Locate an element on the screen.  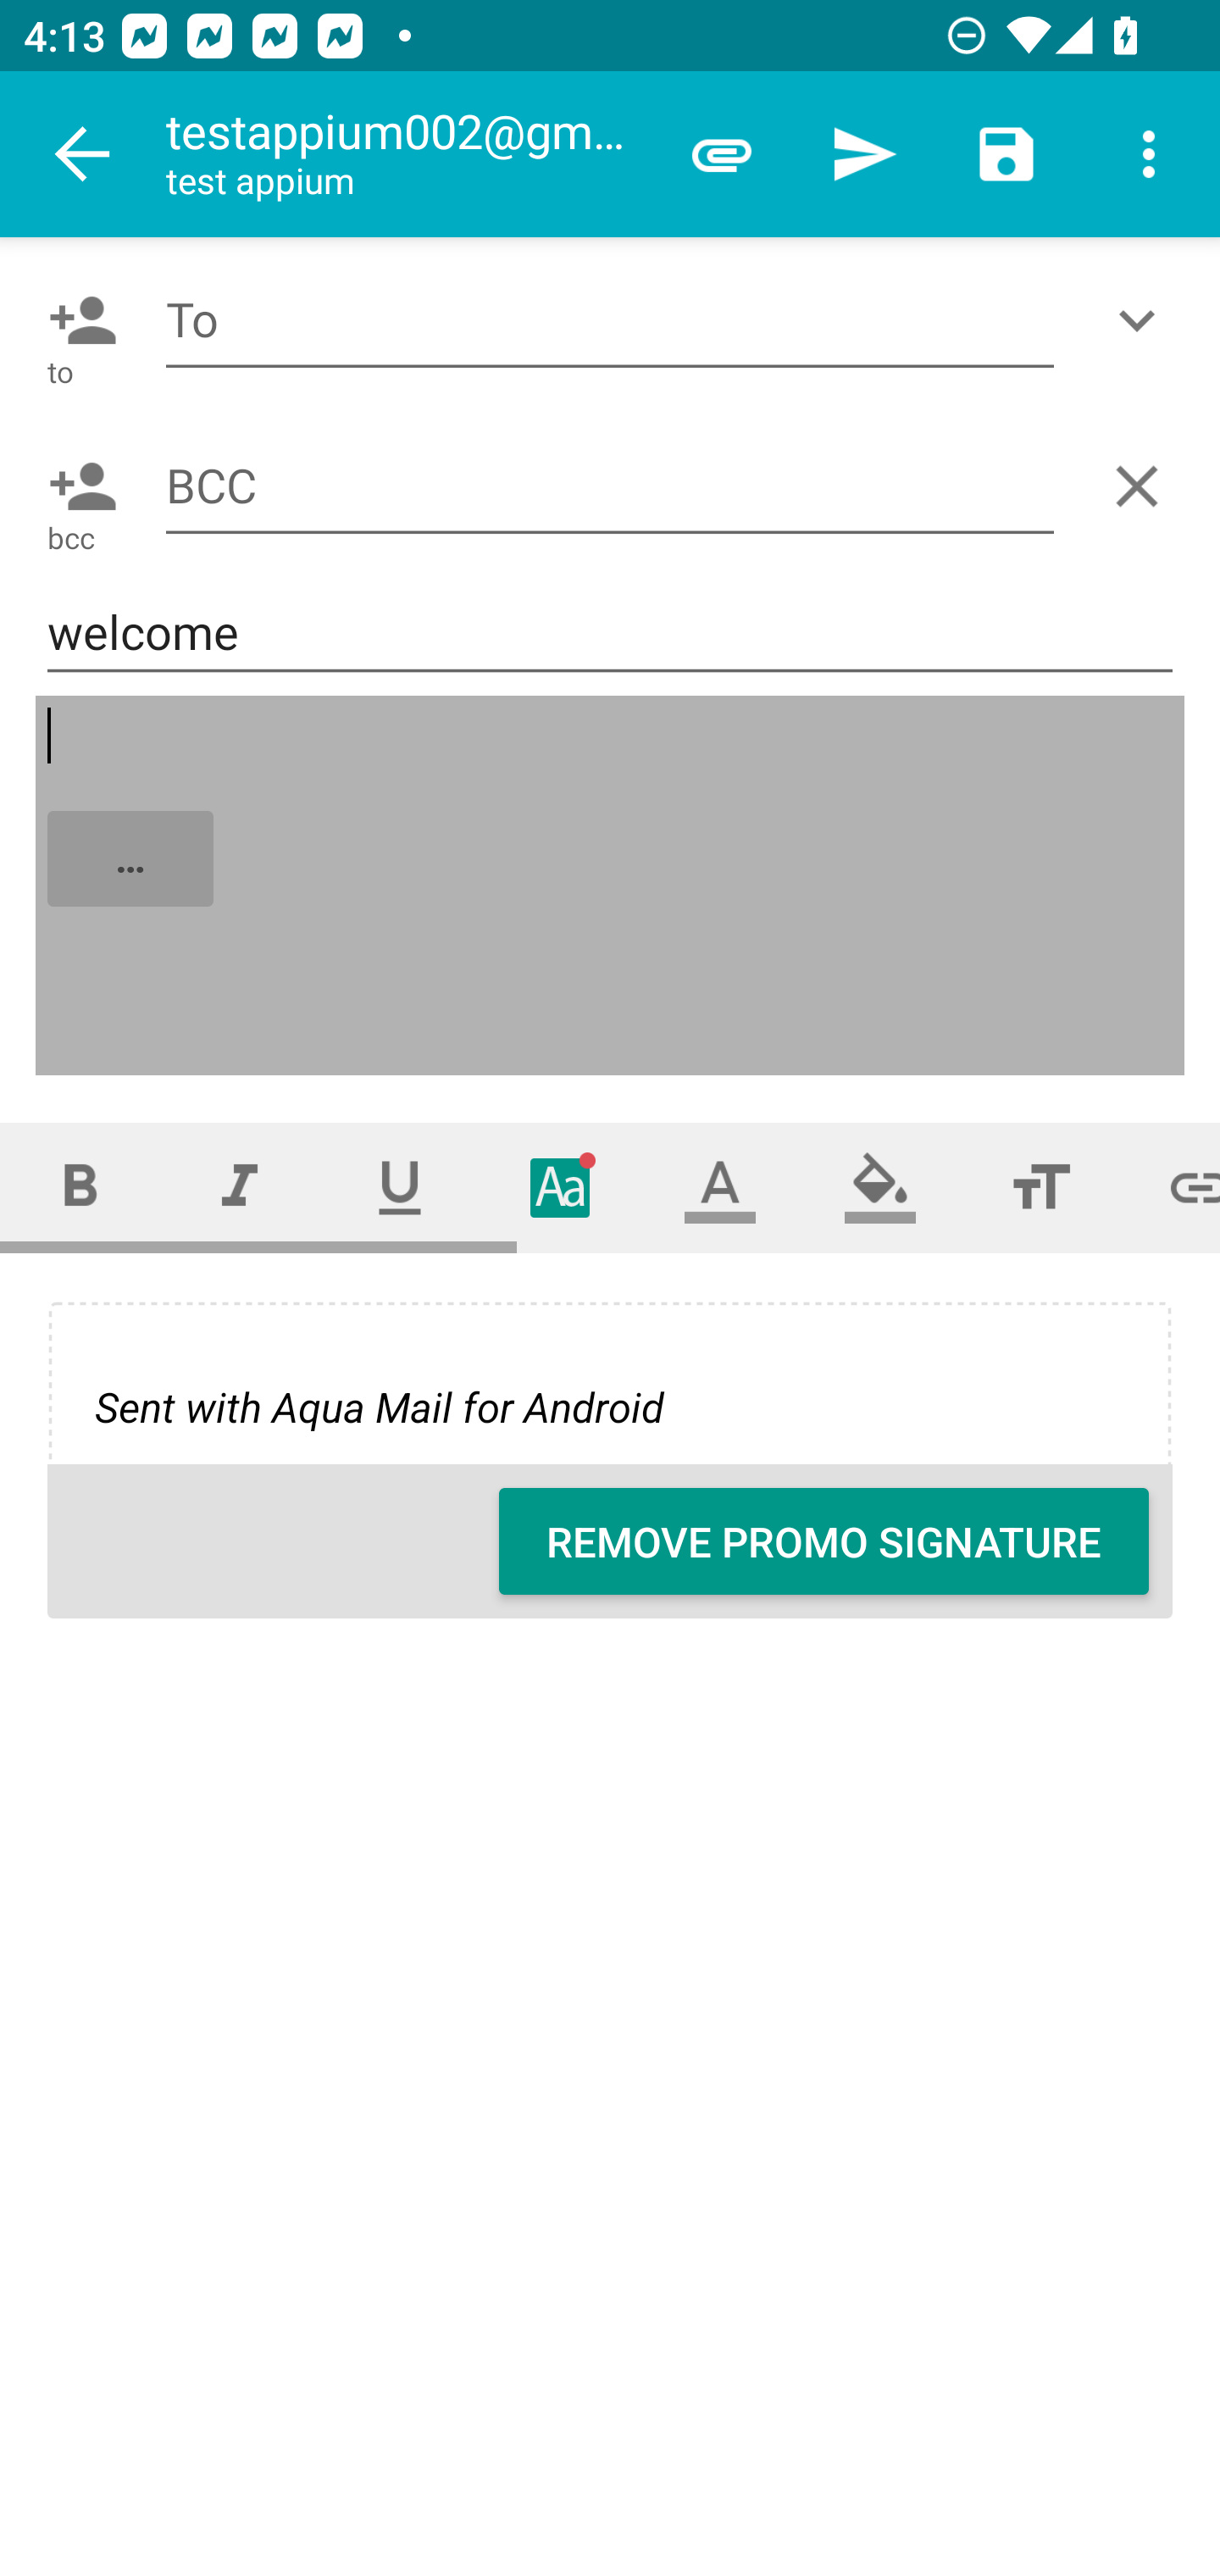
Attach is located at coordinates (722, 154).